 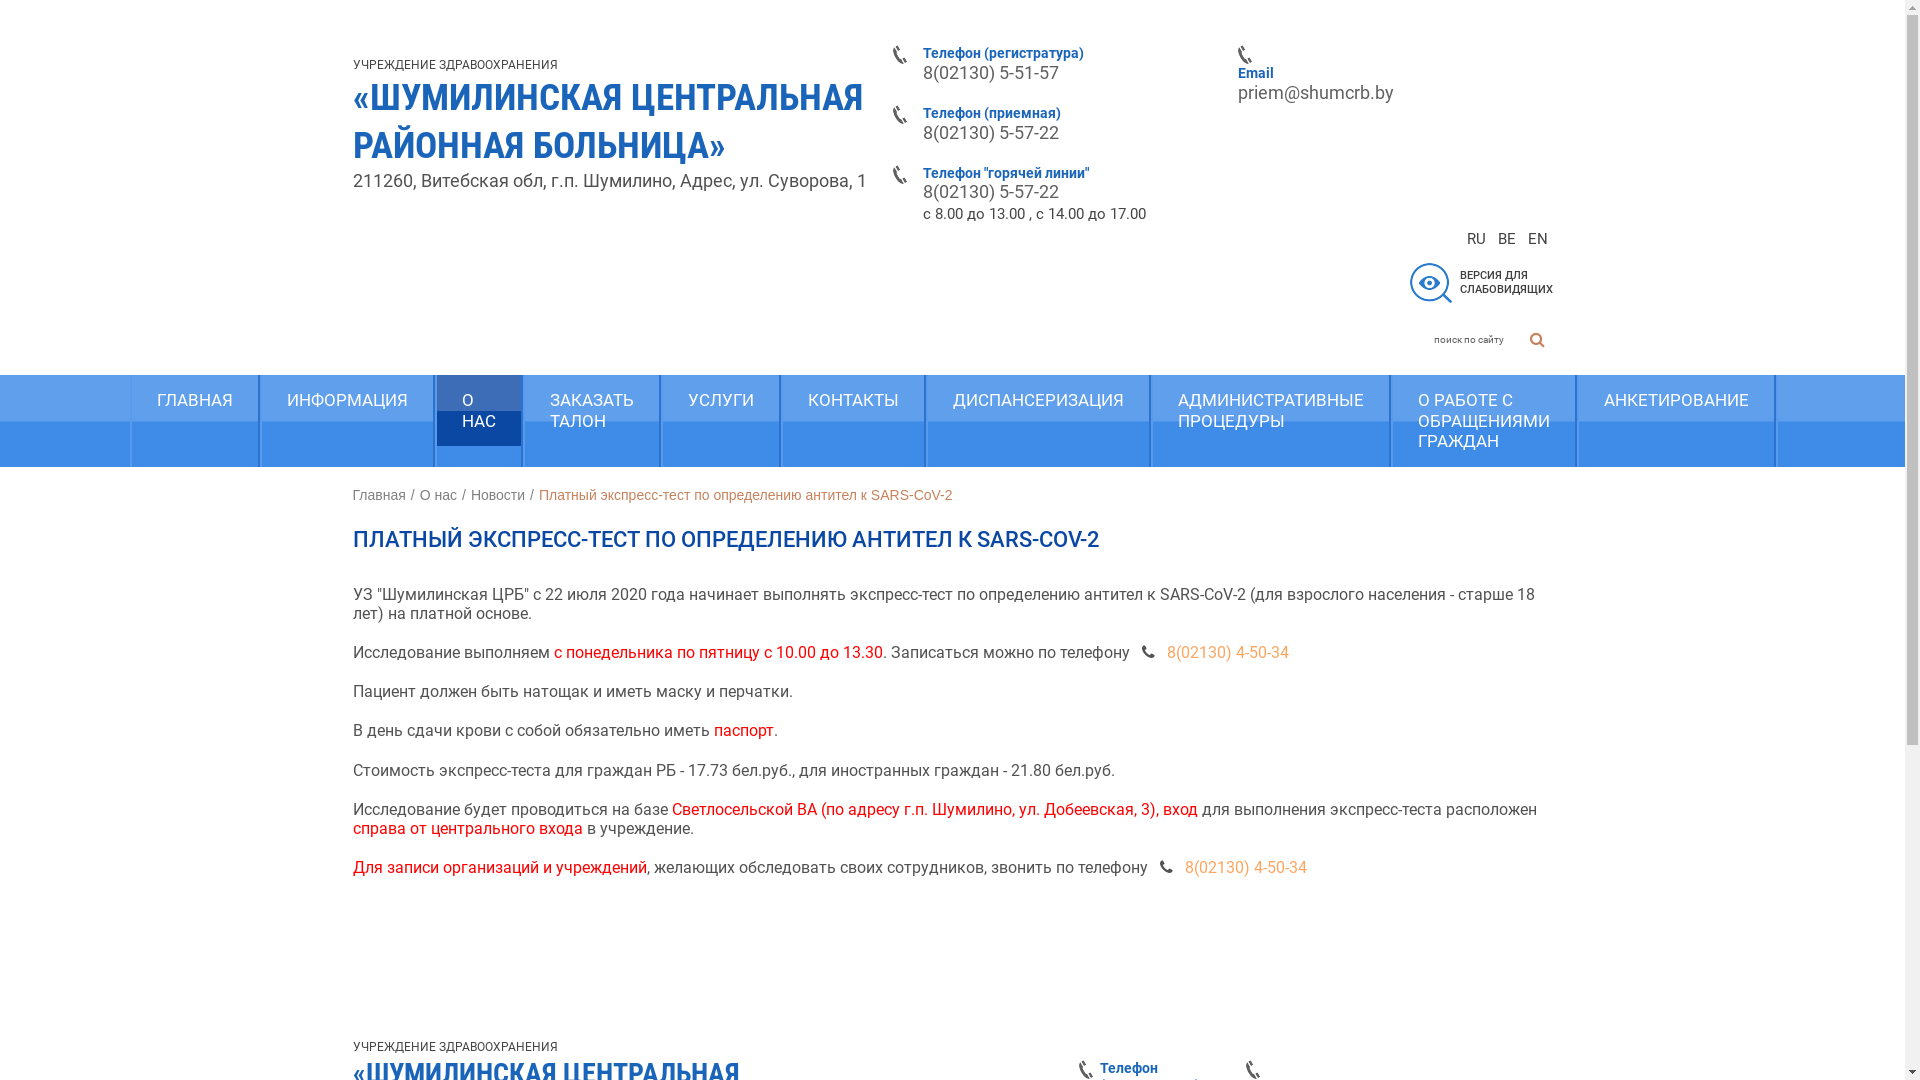 I want to click on 8(02130) 4-50-34, so click(x=1227, y=652).